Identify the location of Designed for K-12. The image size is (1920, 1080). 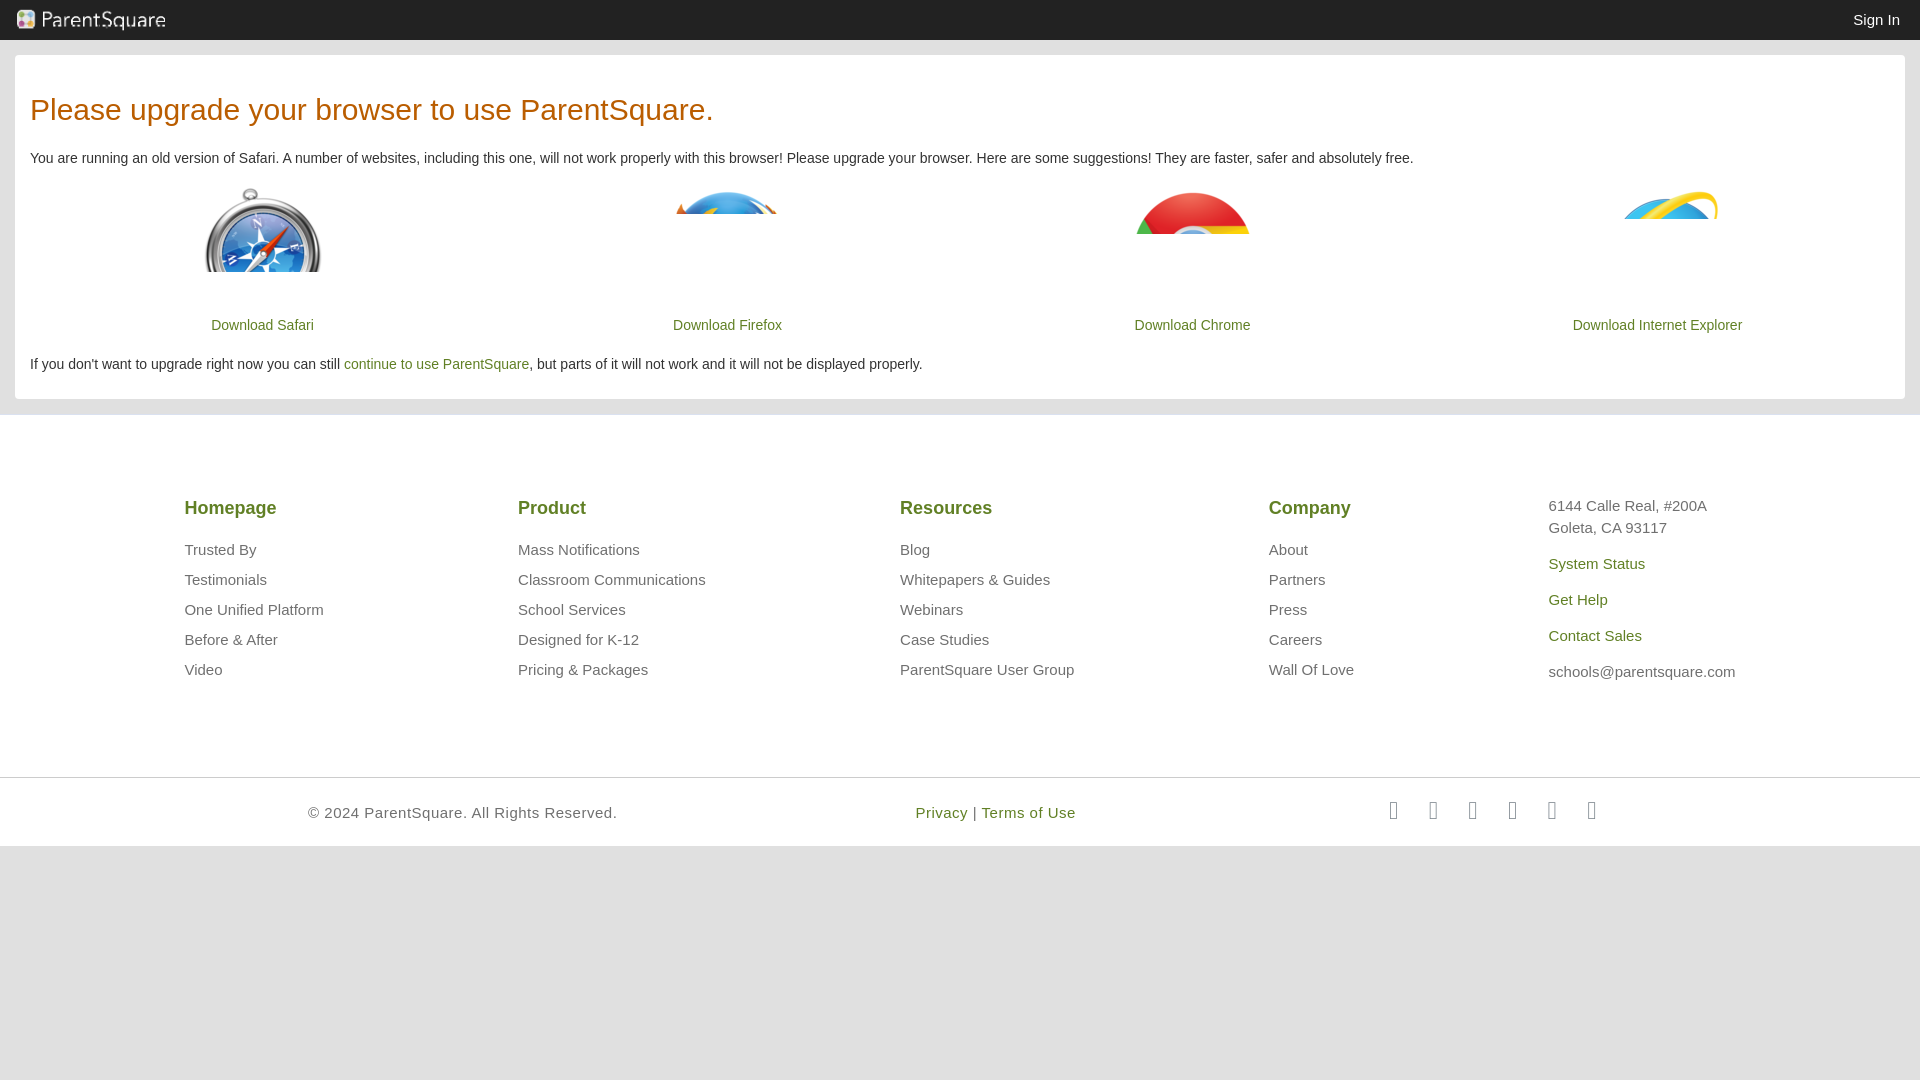
(578, 639).